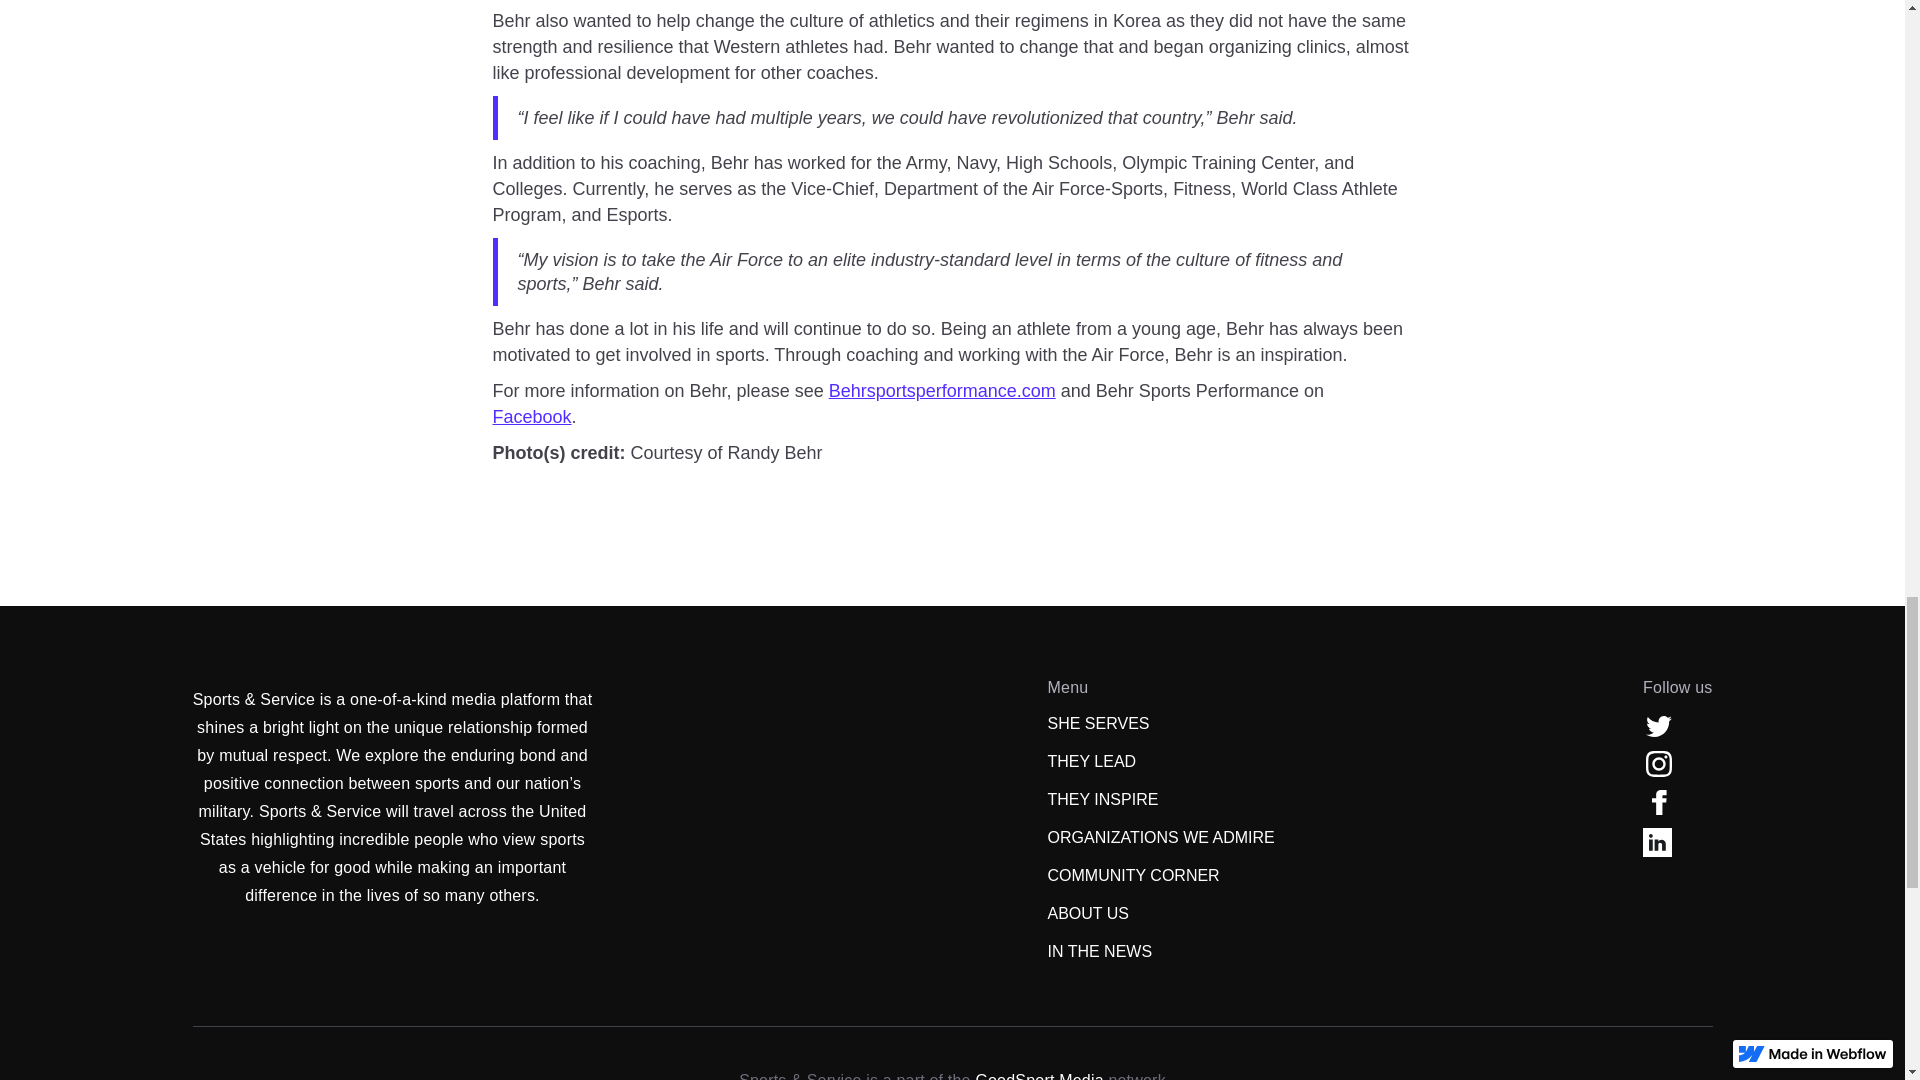 The image size is (1920, 1080). Describe the element at coordinates (1089, 913) in the screenshot. I see `ABOUT US` at that location.